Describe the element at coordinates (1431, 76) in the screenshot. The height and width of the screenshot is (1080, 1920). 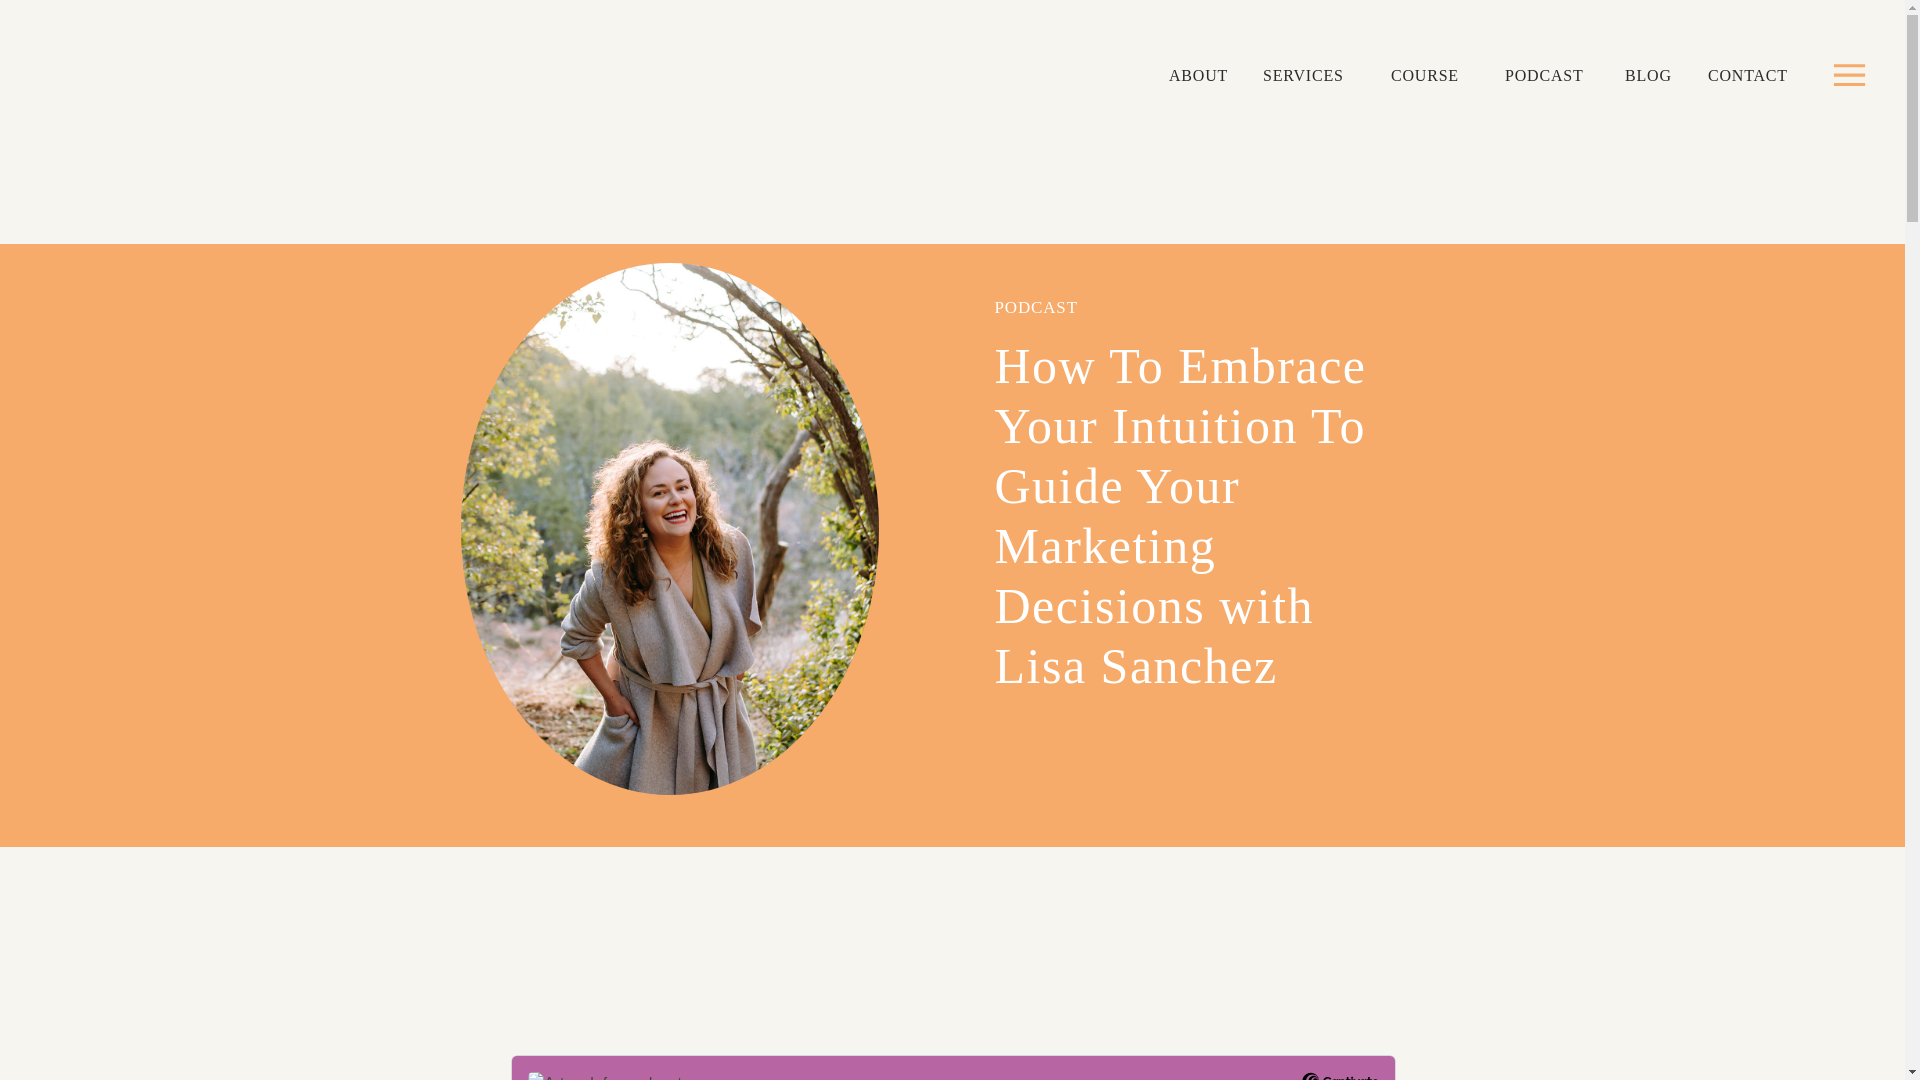
I see `COURSE` at that location.